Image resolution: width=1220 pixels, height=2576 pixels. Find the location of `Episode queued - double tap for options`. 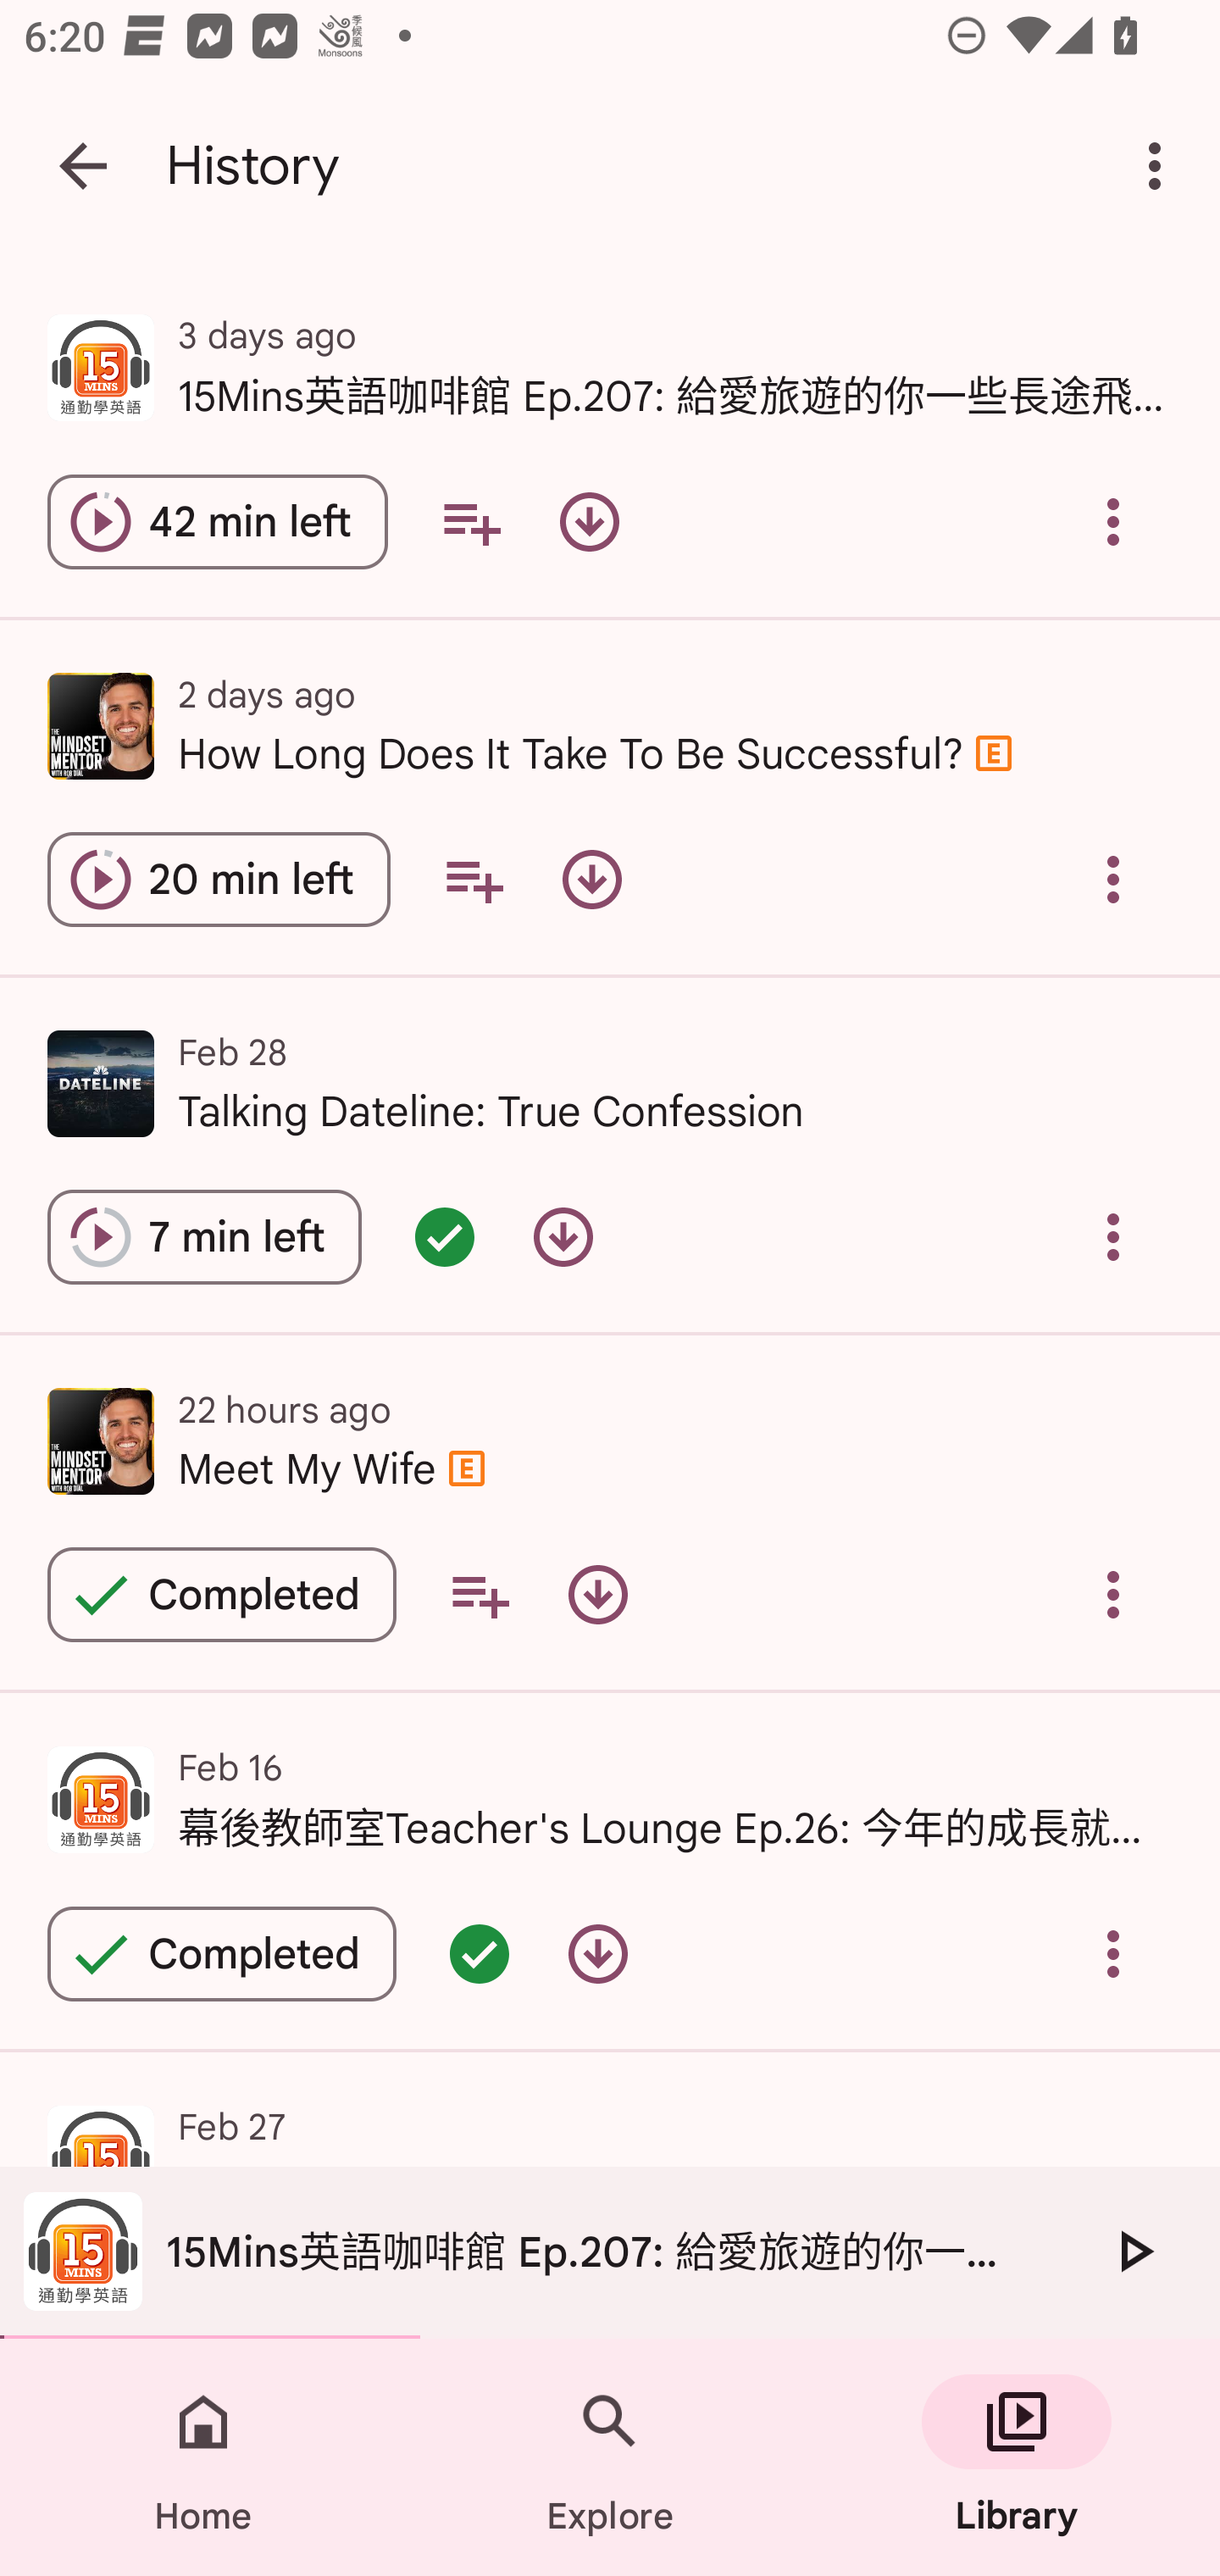

Episode queued - double tap for options is located at coordinates (444, 1237).